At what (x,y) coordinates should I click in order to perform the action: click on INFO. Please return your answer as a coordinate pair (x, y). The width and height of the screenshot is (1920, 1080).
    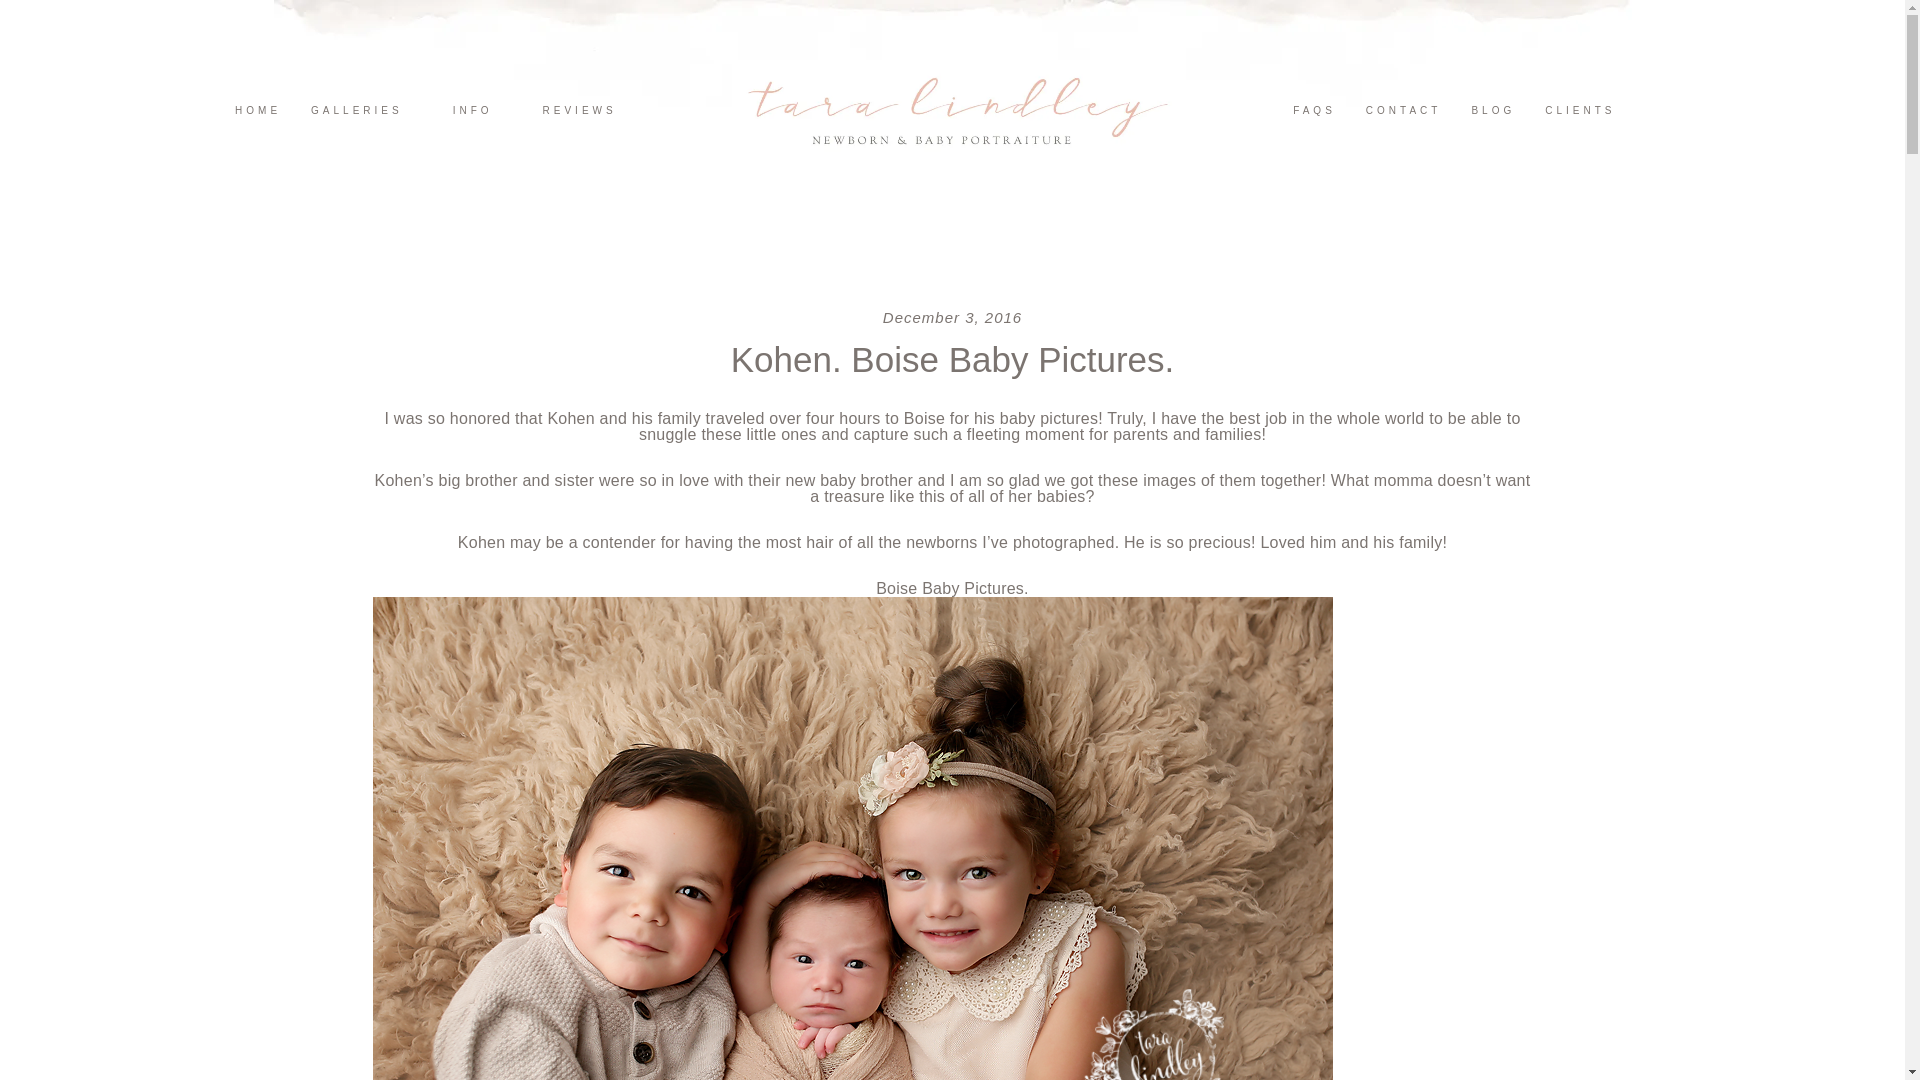
    Looking at the image, I should click on (473, 110).